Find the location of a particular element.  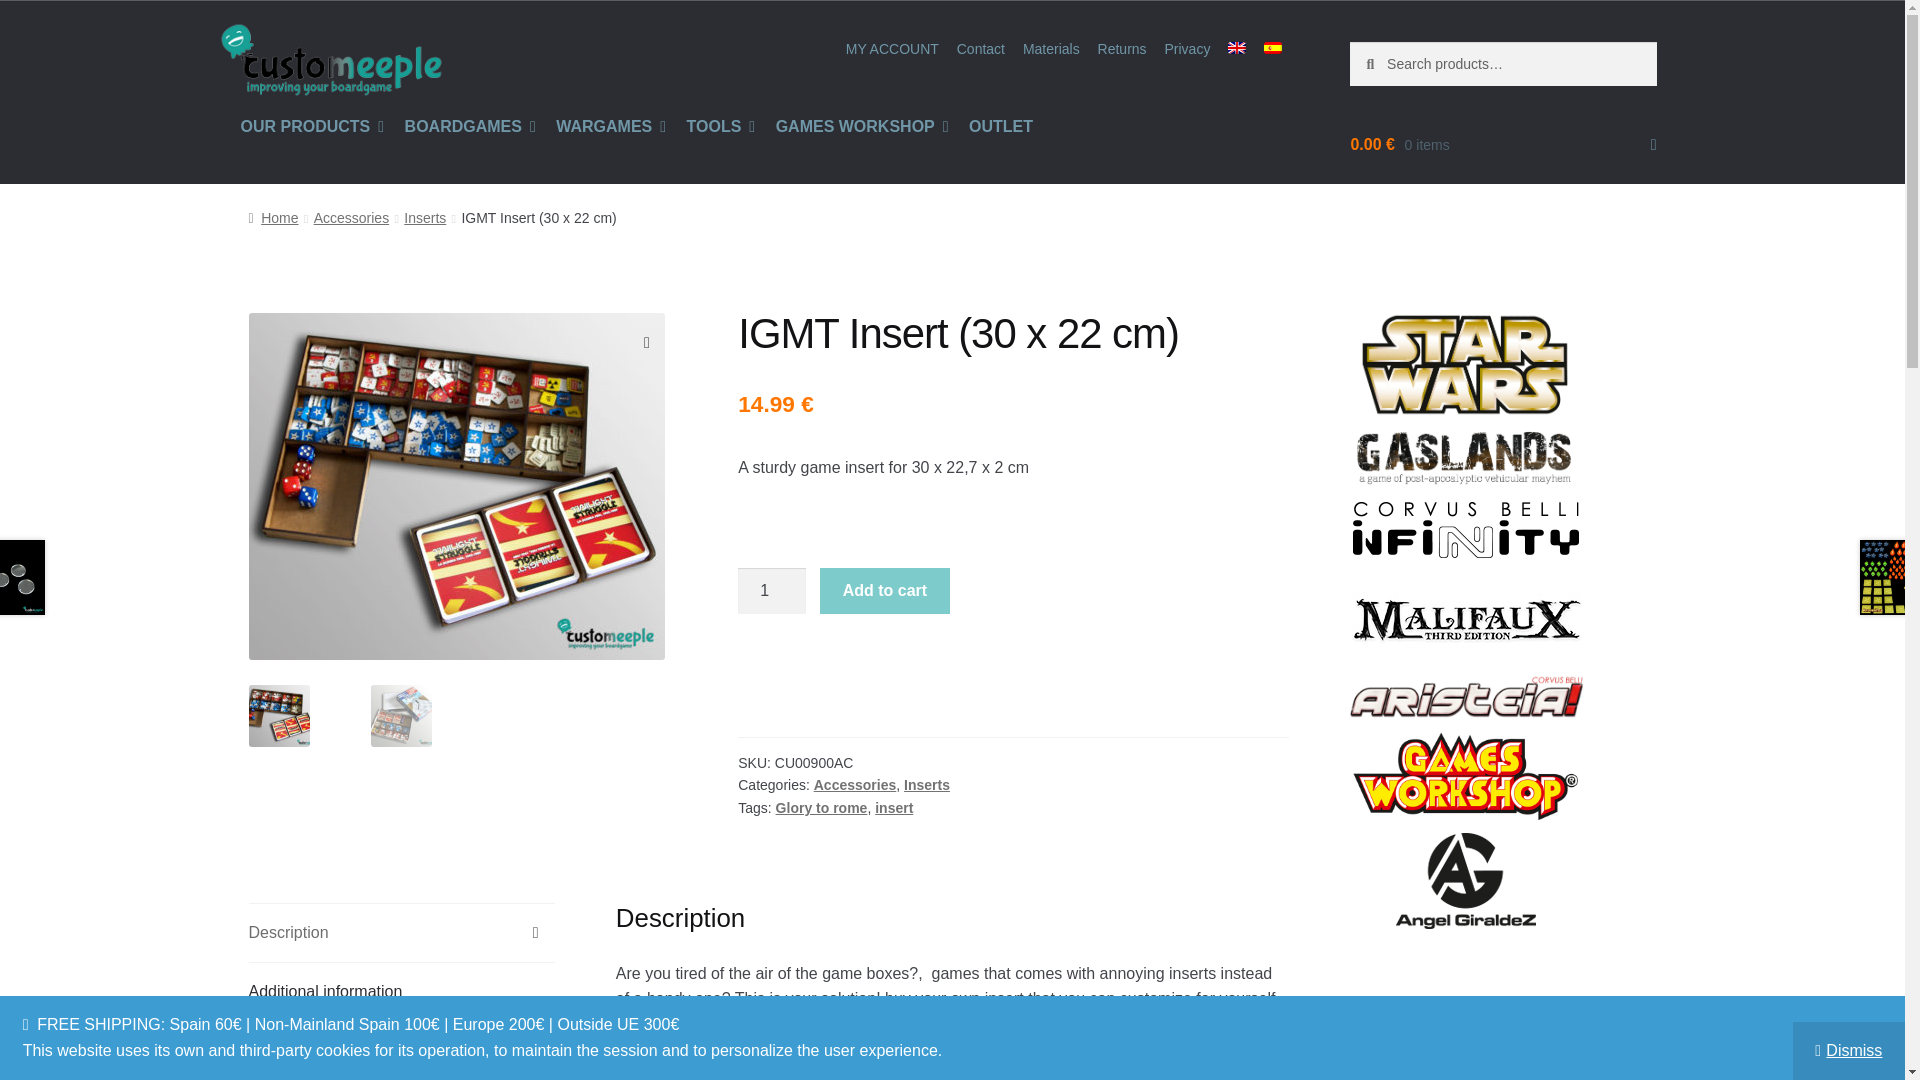

PayPal Message 1 is located at coordinates (1012, 664).